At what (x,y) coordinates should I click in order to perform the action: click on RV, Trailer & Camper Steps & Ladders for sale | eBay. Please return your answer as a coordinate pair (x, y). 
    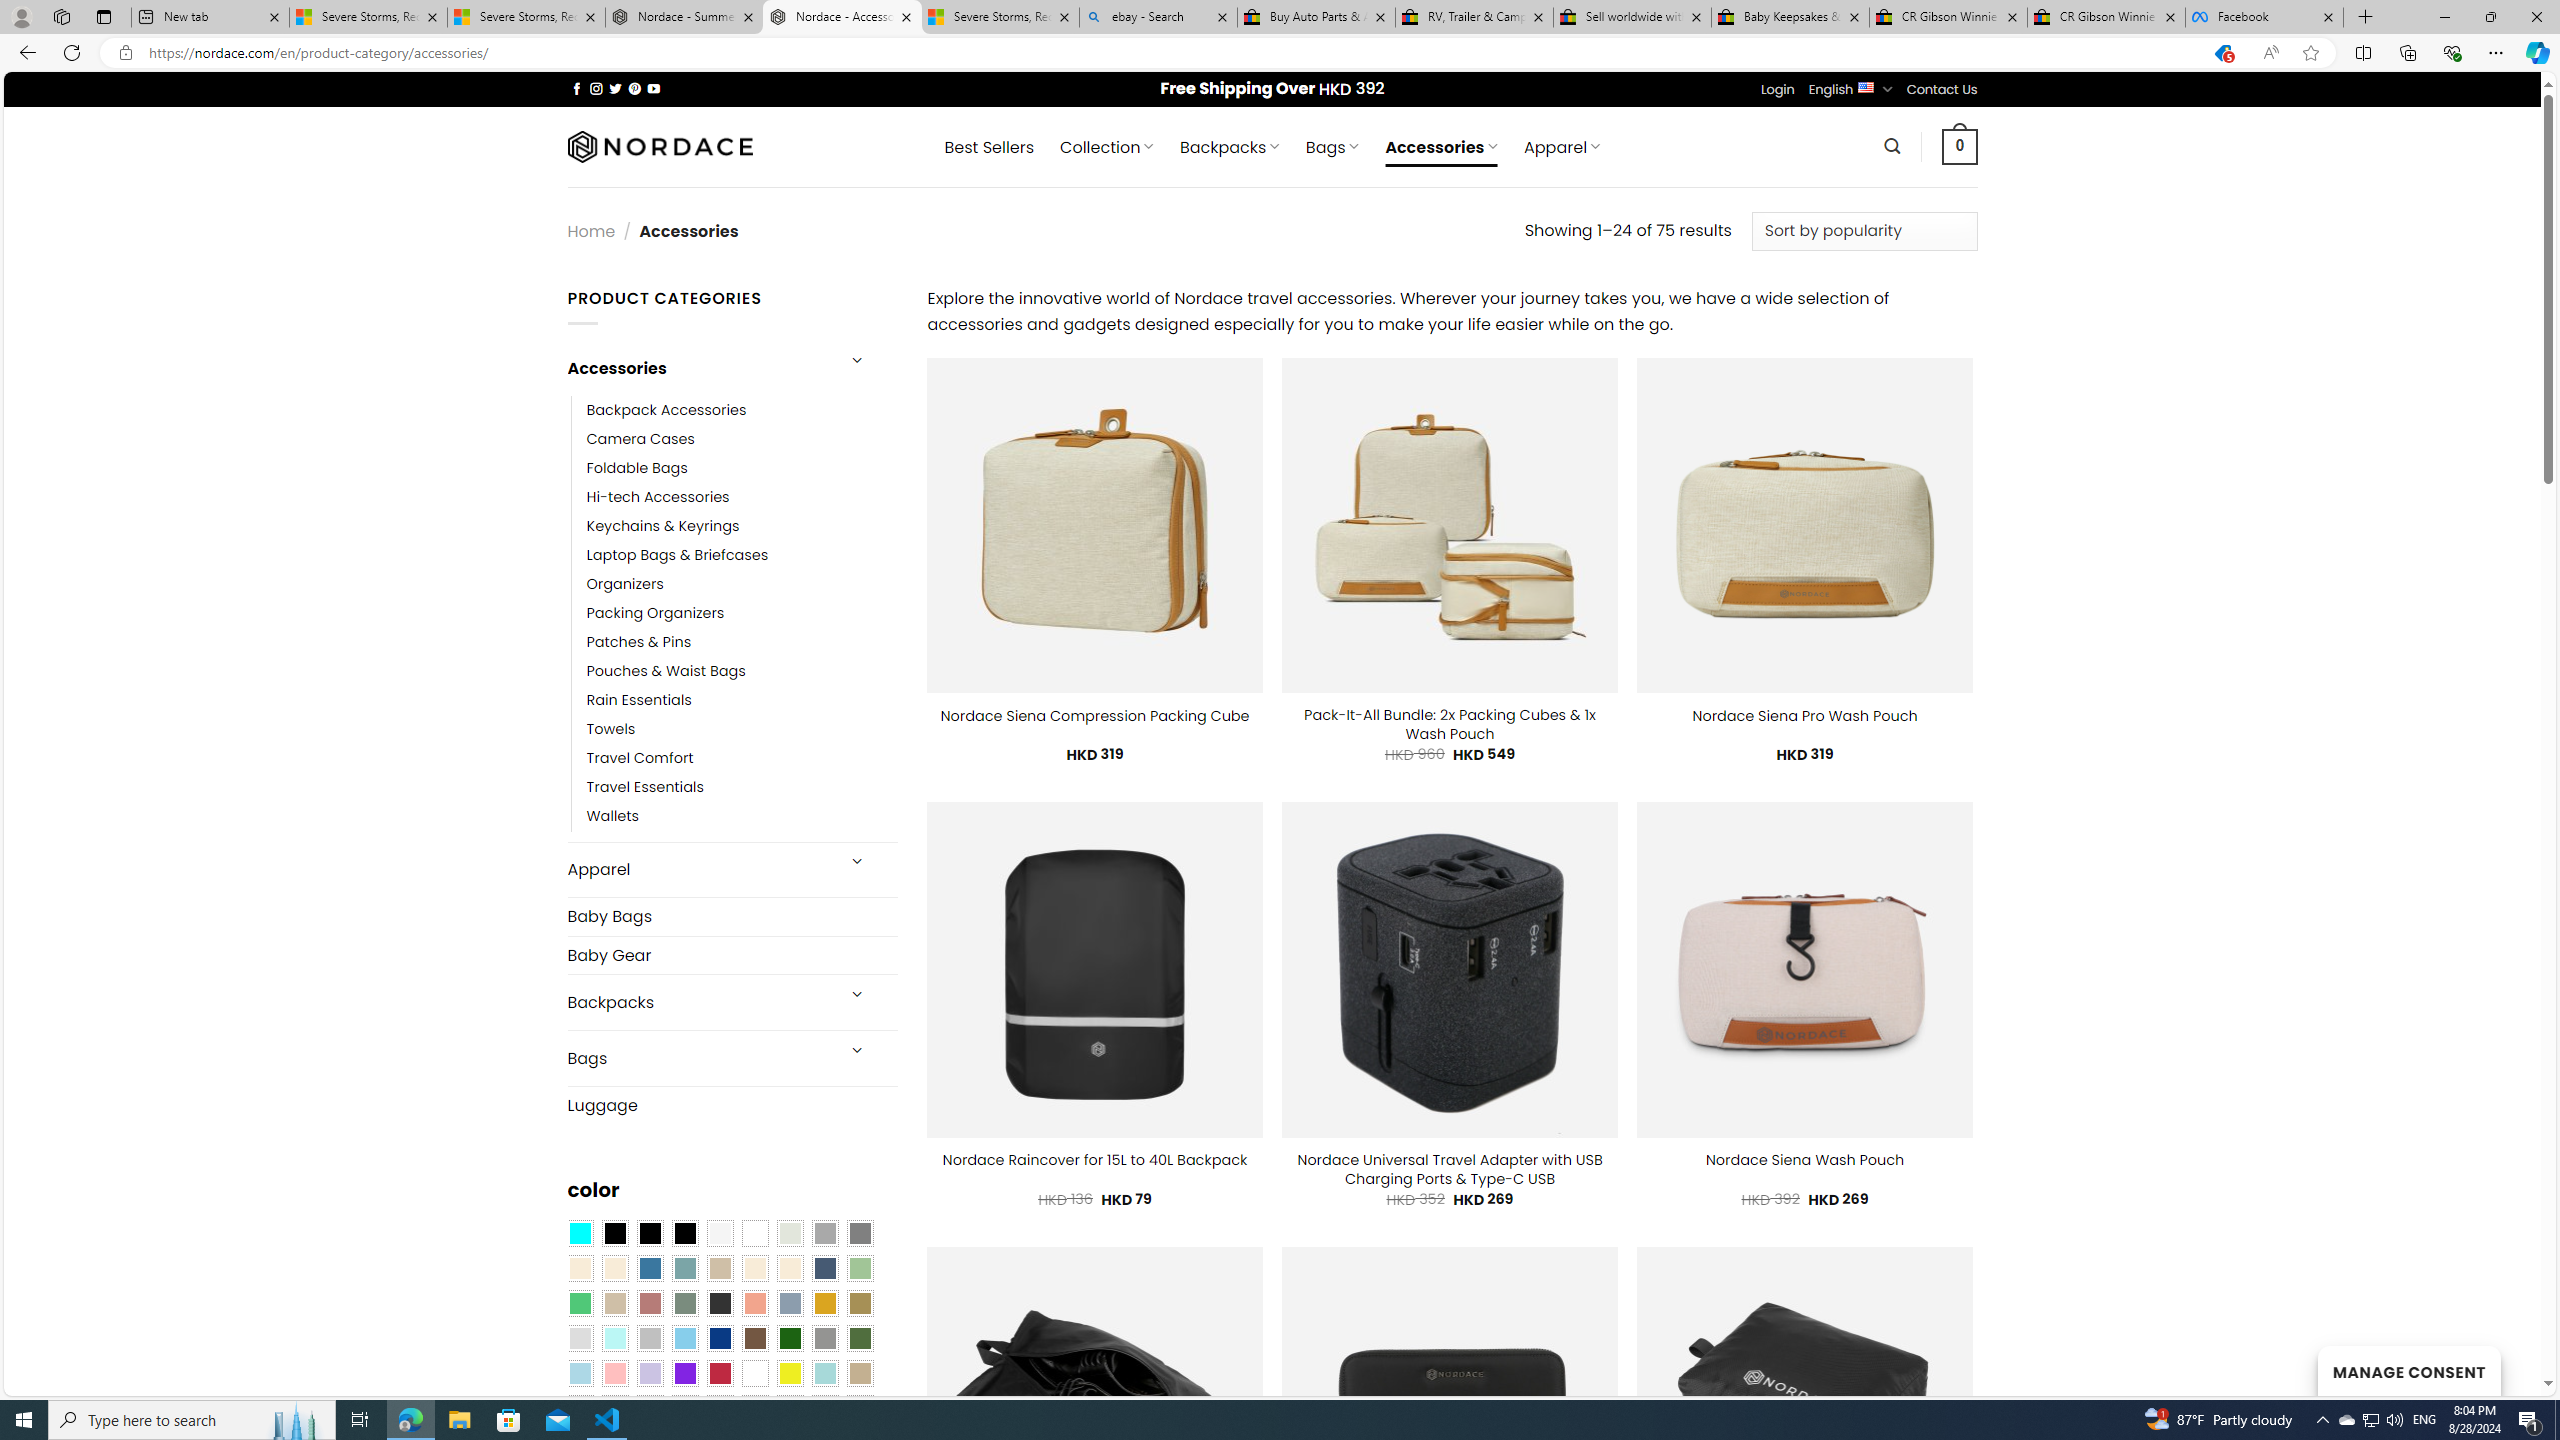
    Looking at the image, I should click on (1474, 17).